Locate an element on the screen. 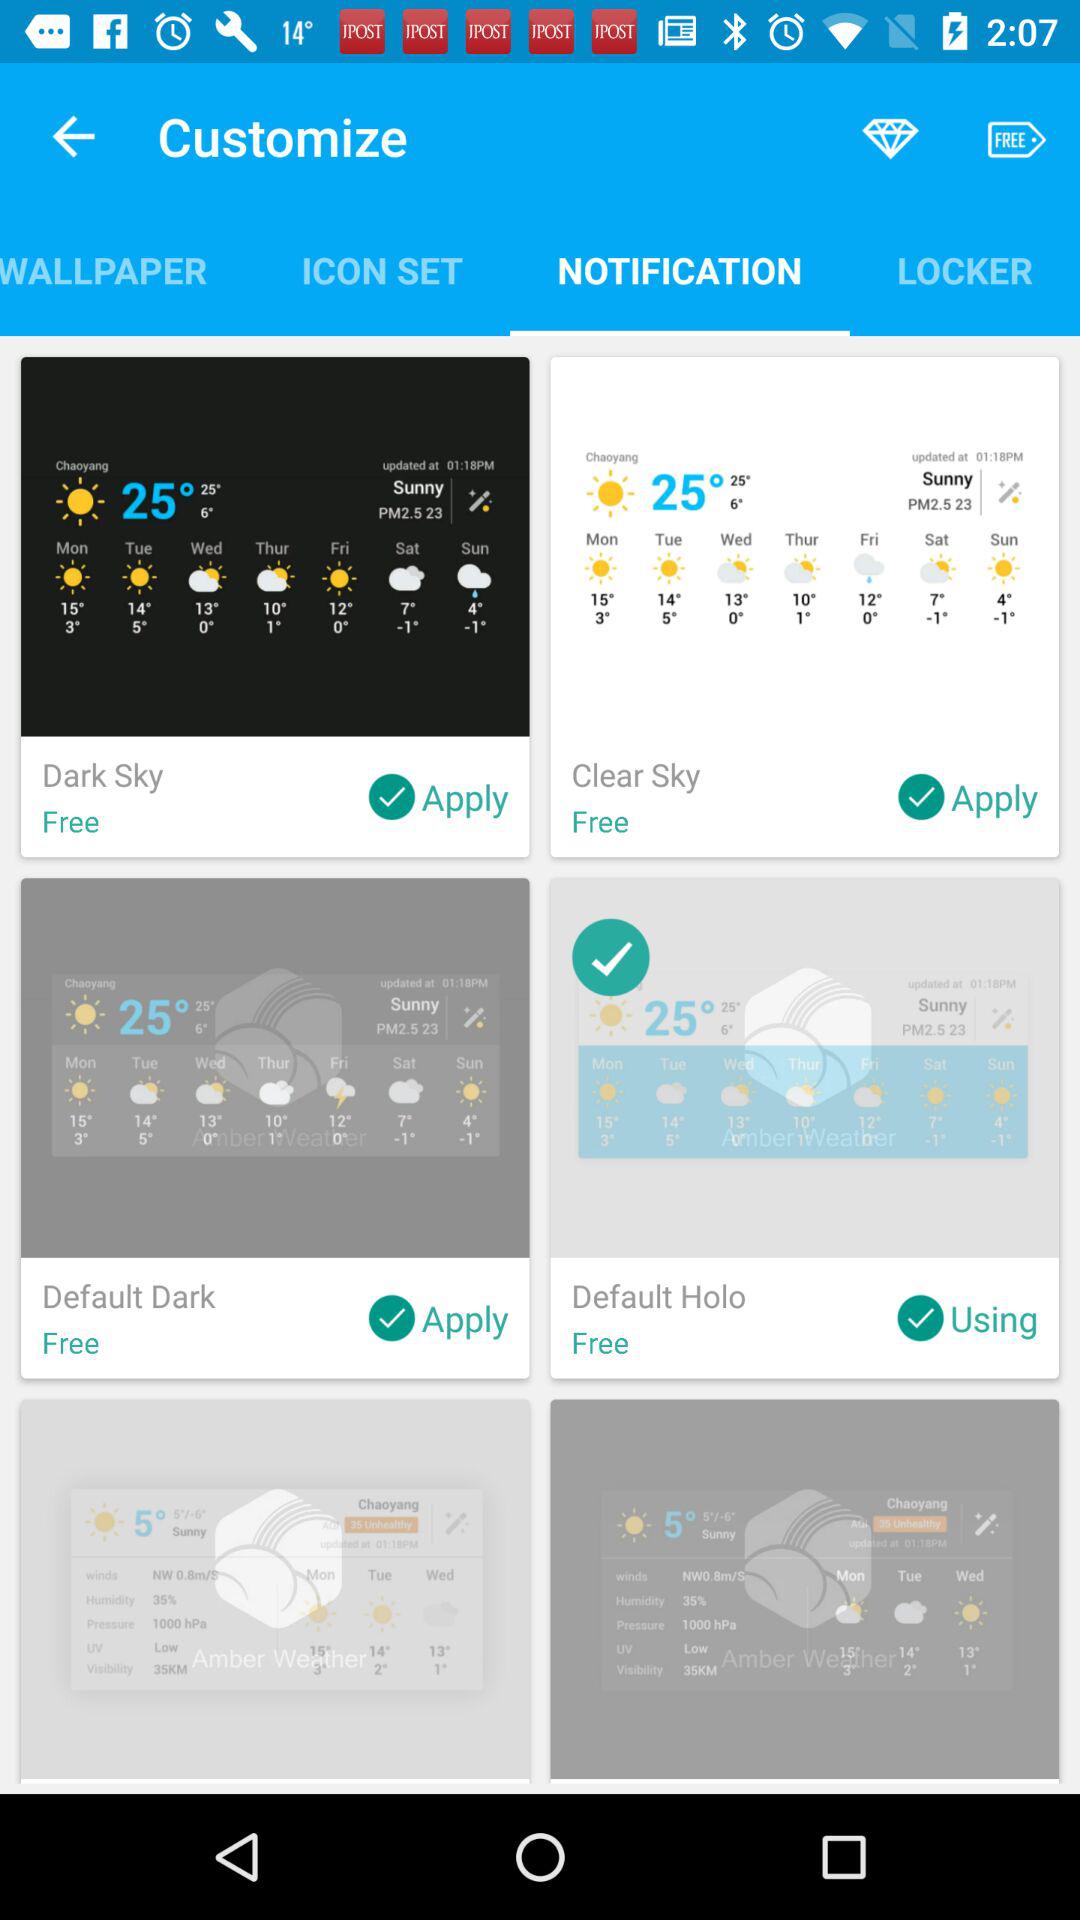  click on locker right to notification is located at coordinates (964, 270).